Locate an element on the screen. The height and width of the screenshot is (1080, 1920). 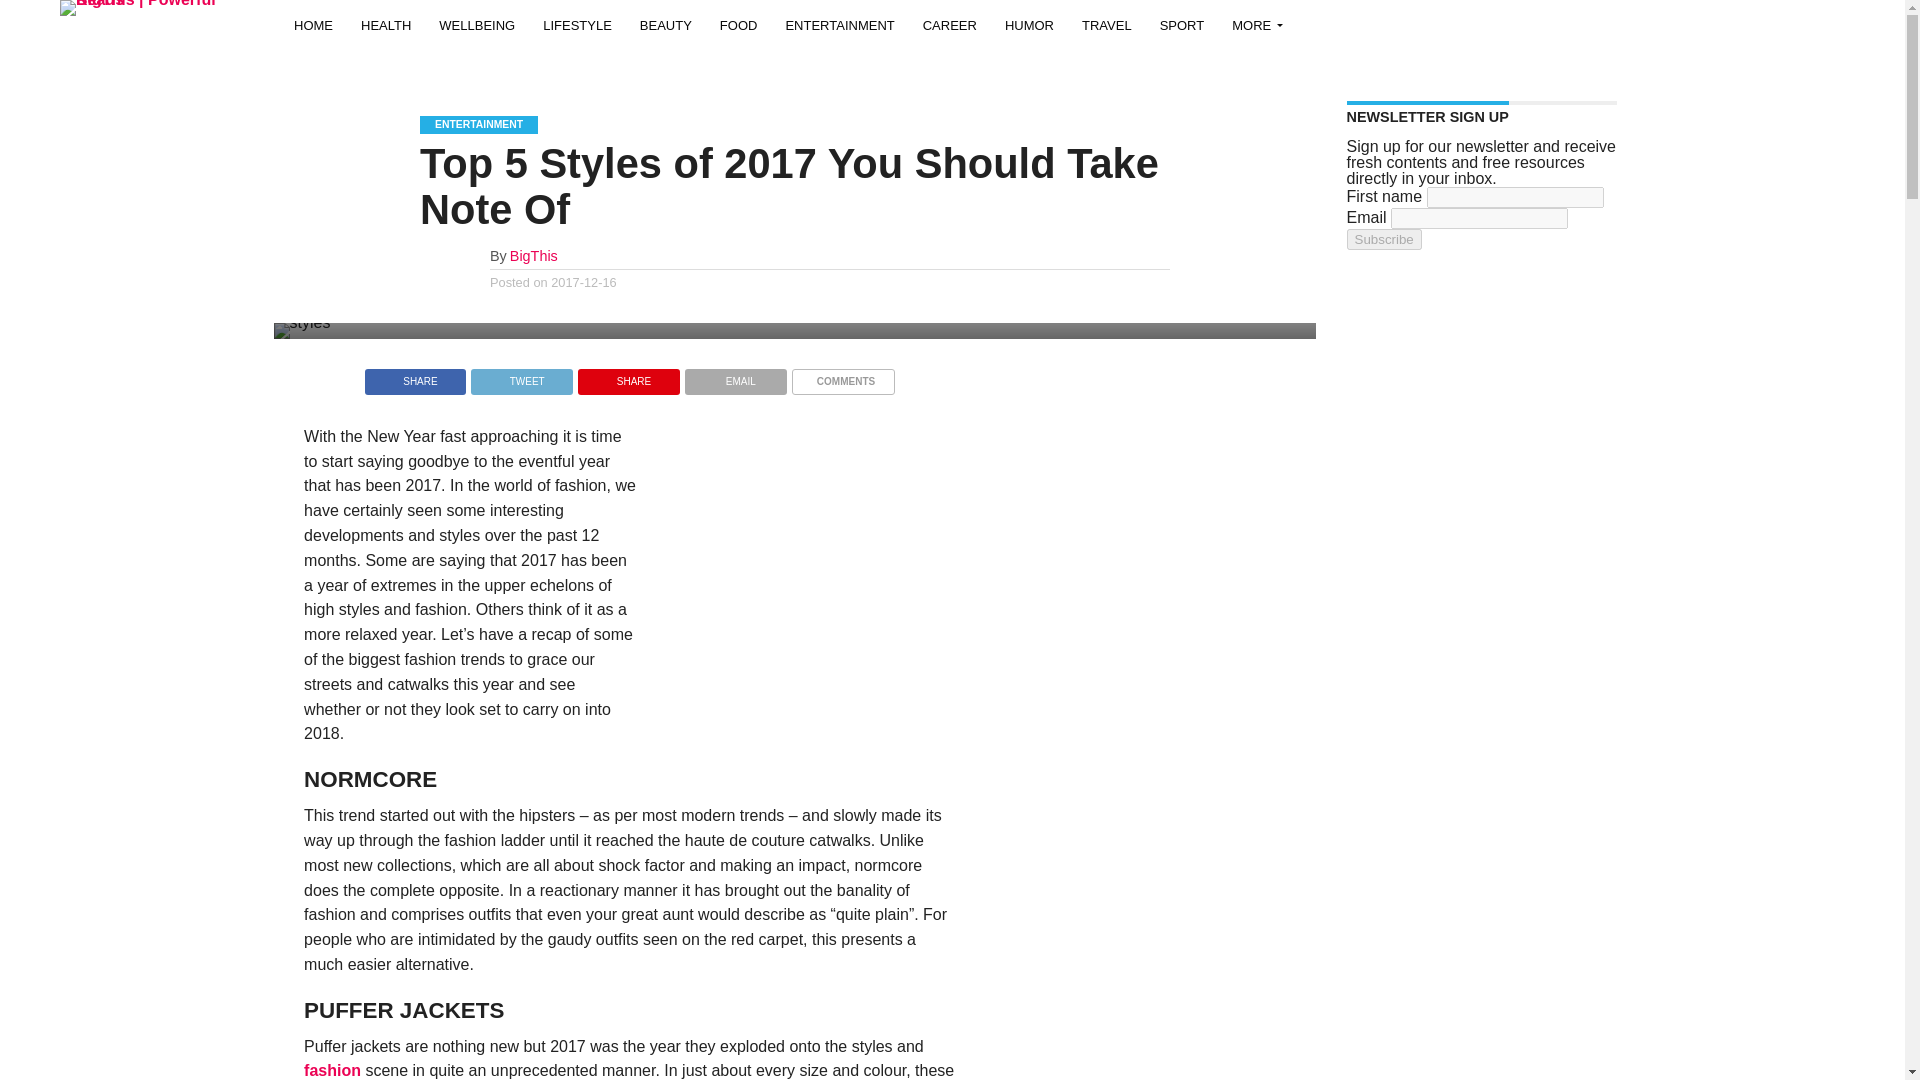
BigThis is located at coordinates (534, 256).